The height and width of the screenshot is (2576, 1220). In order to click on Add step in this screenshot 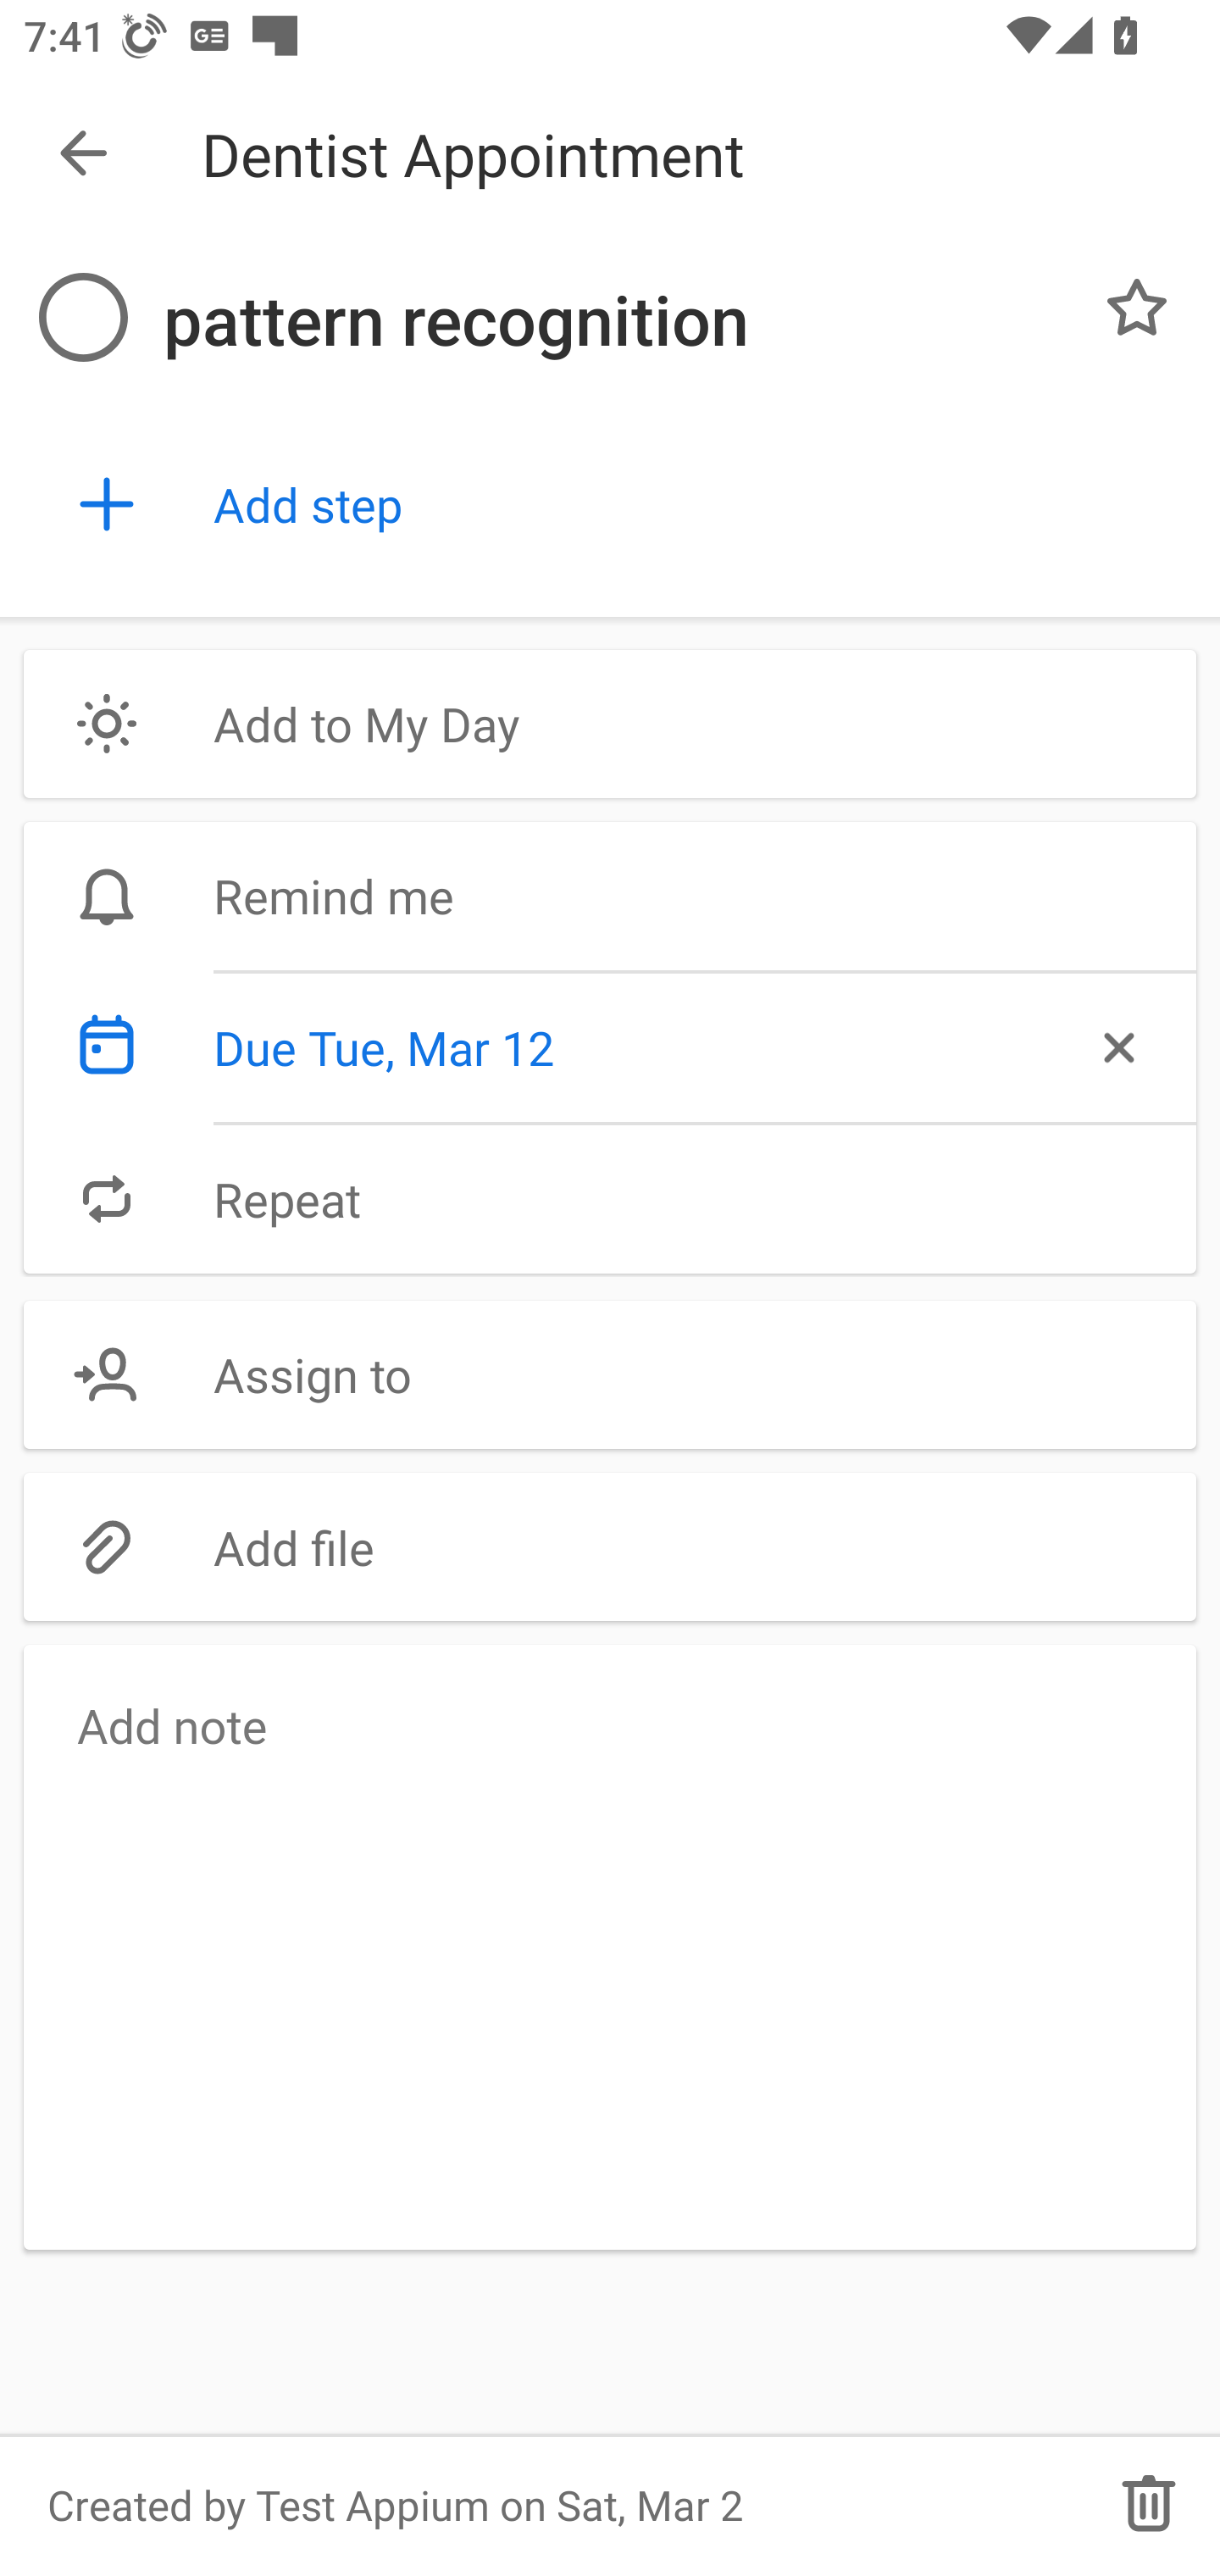, I will do `click(692, 505)`.